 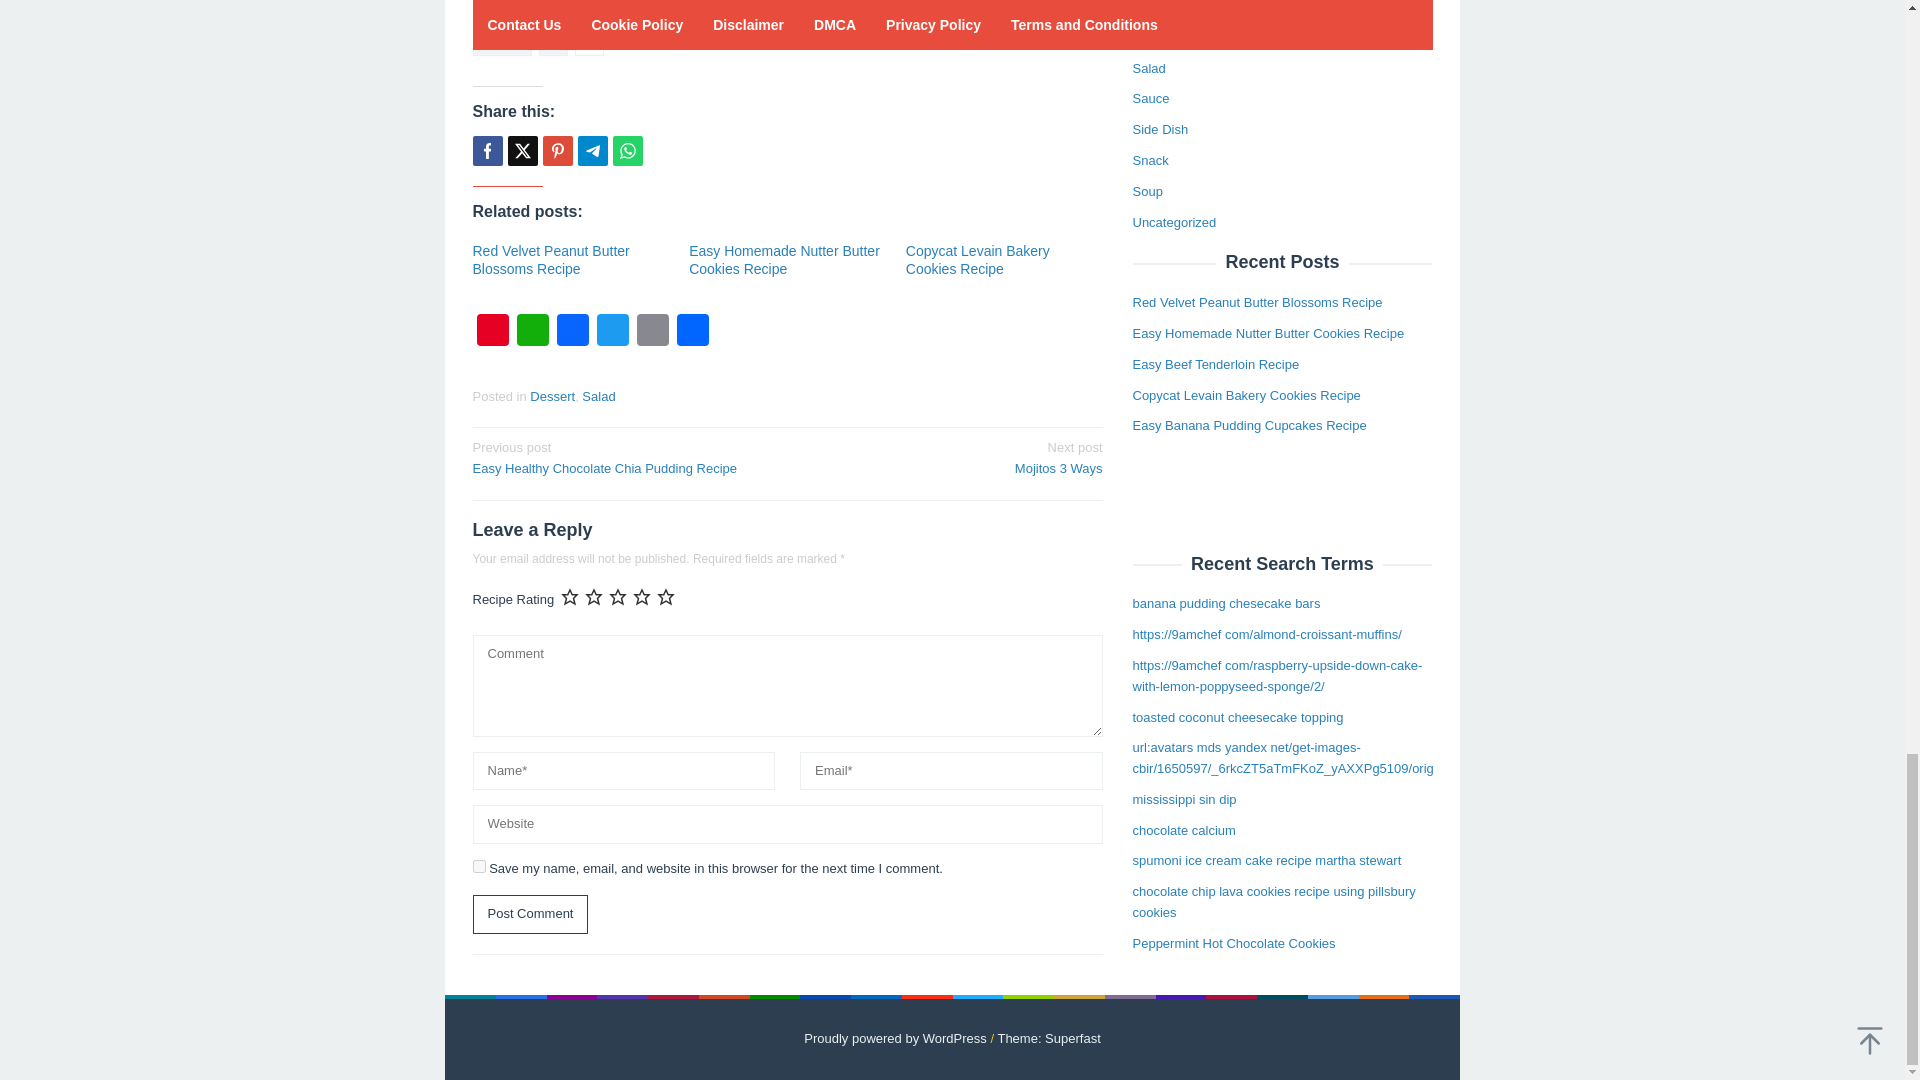 What do you see at coordinates (787, 7) in the screenshot?
I see `SHOW RECIPE` at bounding box center [787, 7].